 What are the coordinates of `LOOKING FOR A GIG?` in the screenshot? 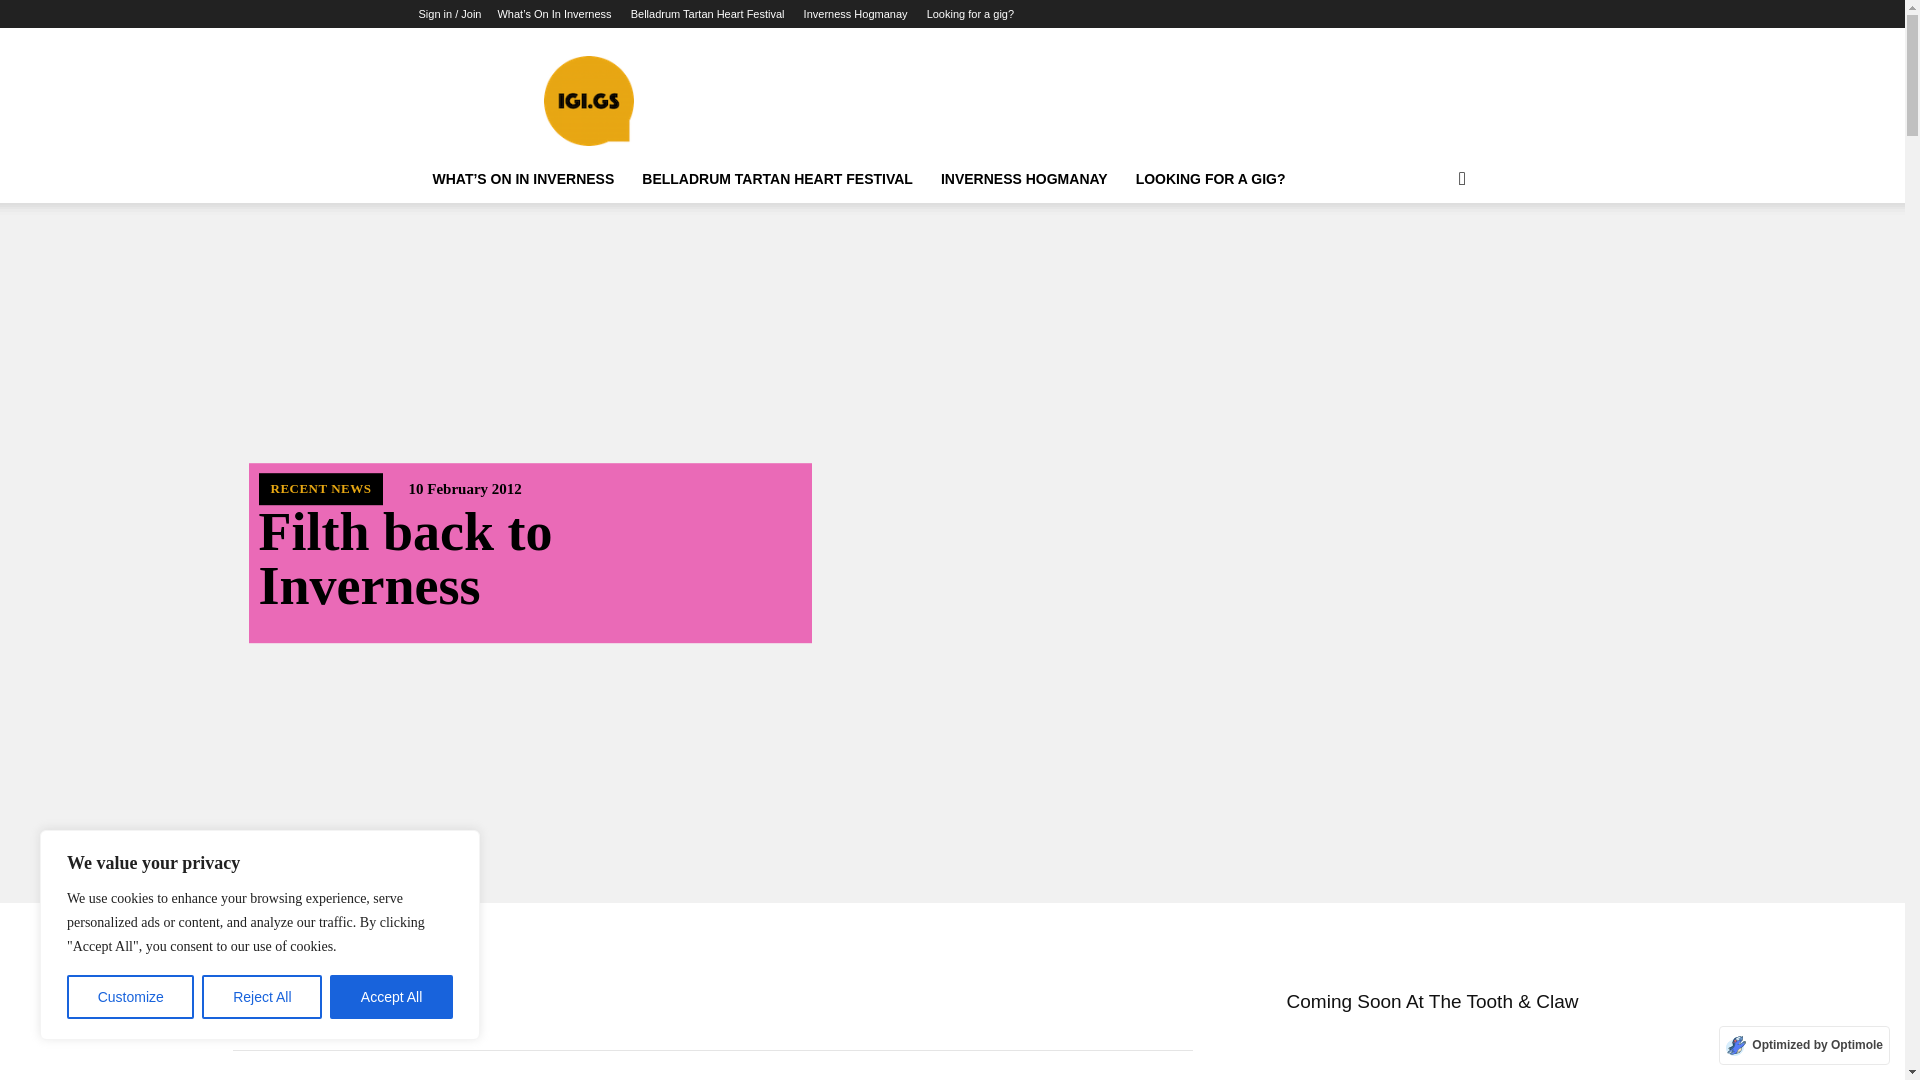 It's located at (1210, 179).